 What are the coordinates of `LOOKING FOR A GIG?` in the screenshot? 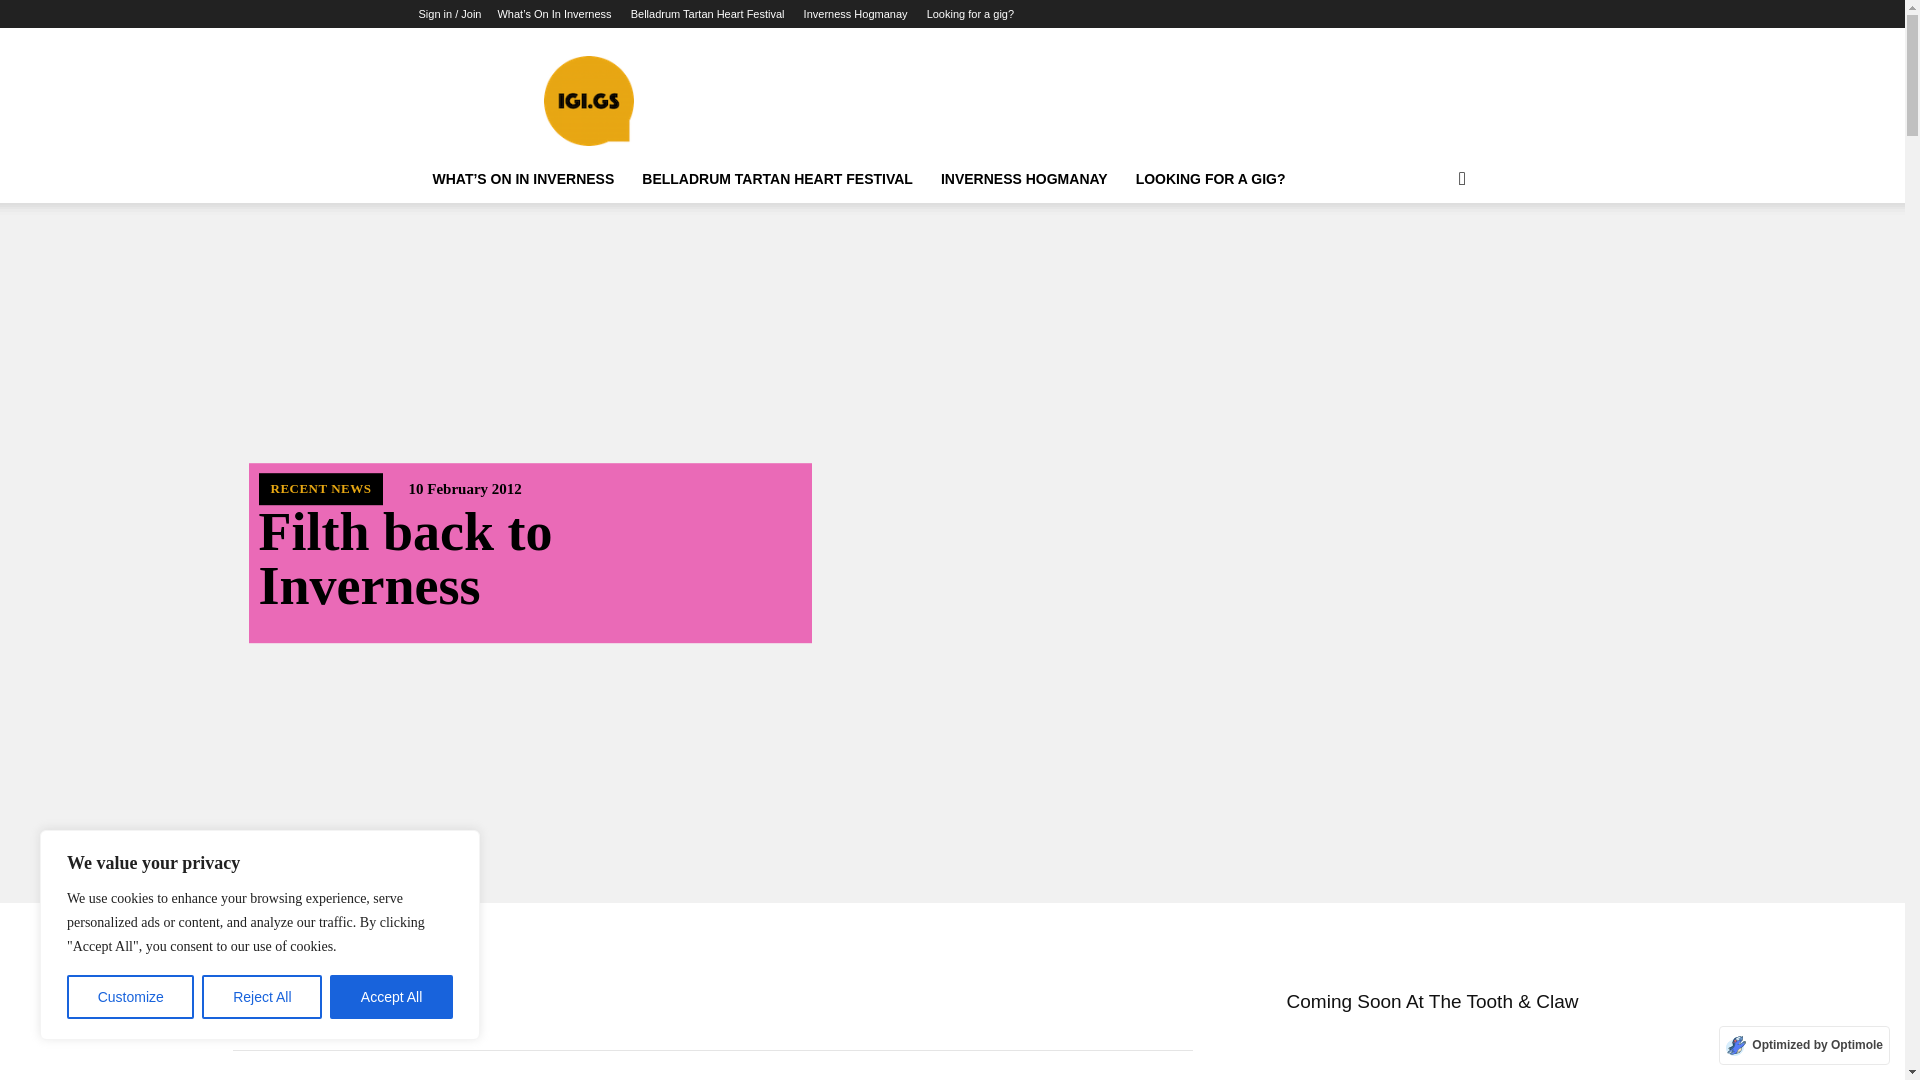 It's located at (1210, 179).